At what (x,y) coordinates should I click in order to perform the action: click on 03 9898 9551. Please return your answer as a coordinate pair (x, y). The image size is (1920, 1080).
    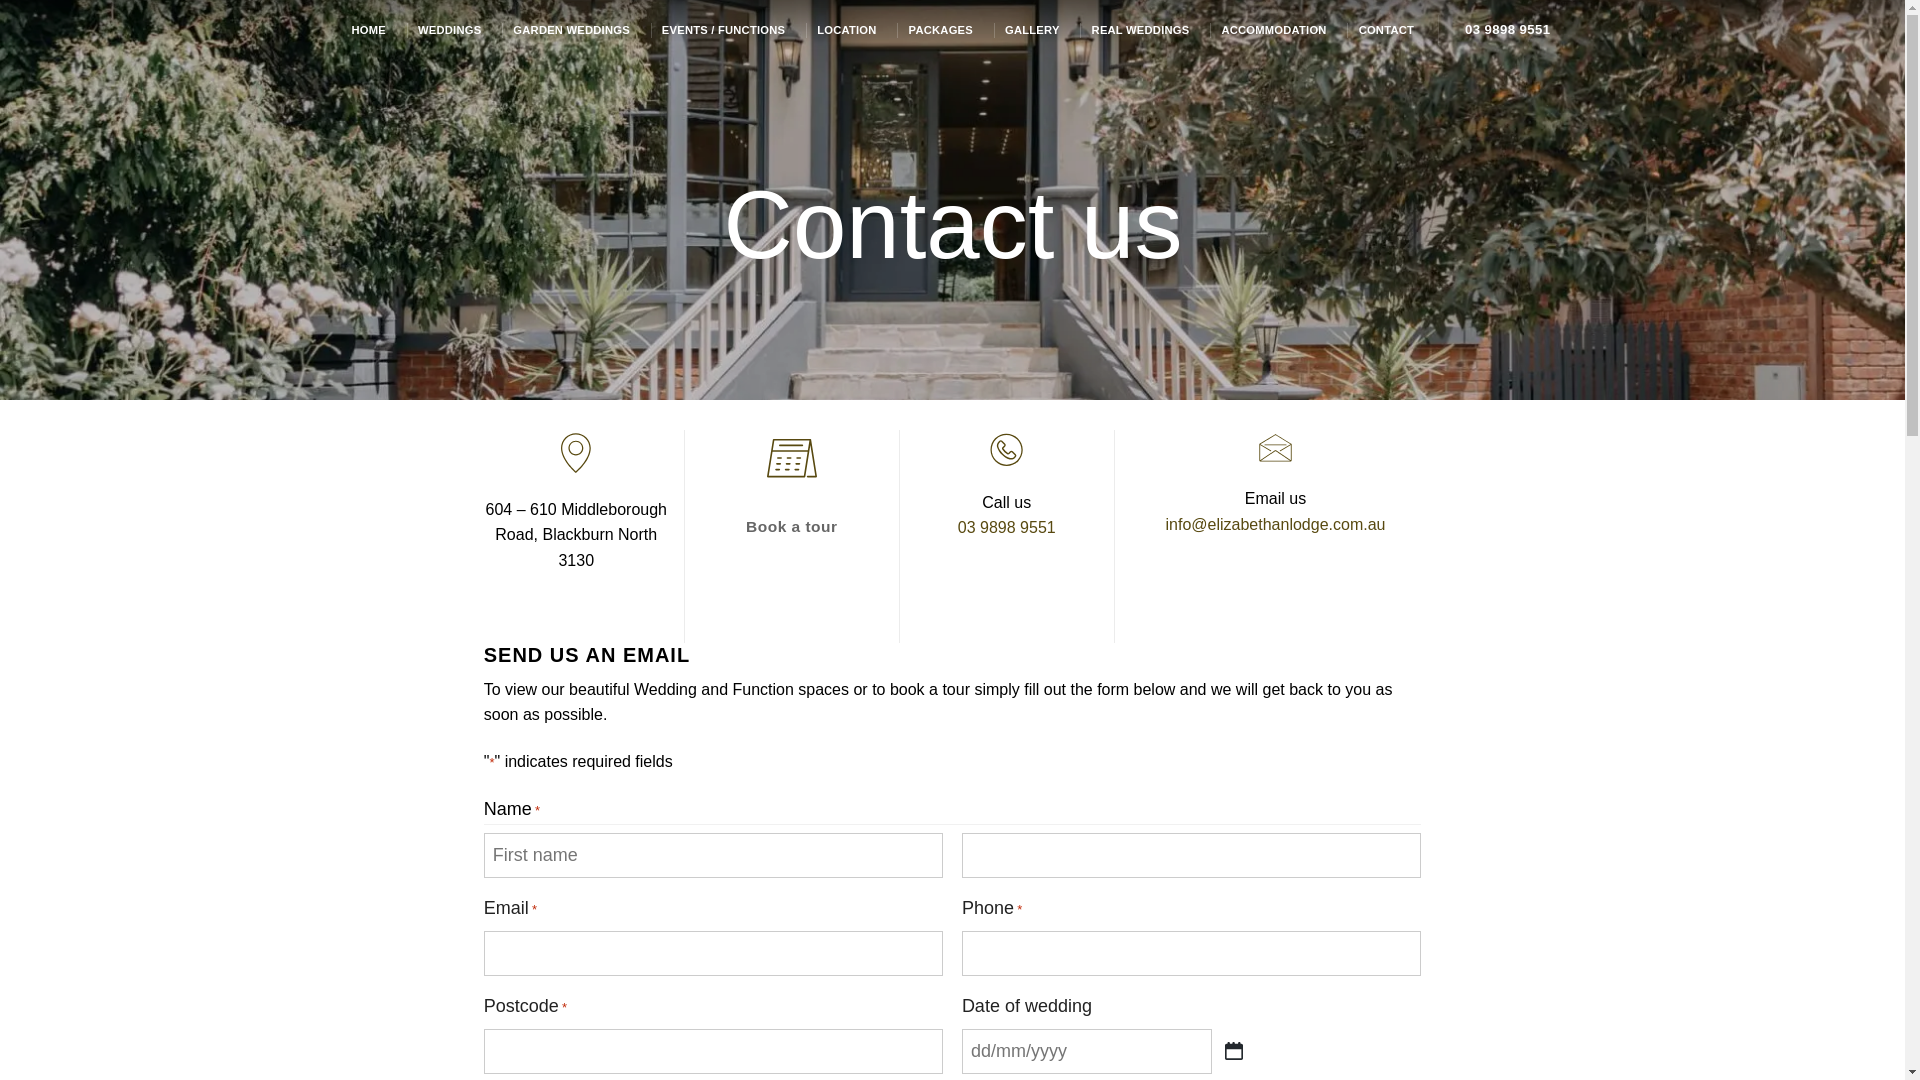
    Looking at the image, I should click on (1508, 30).